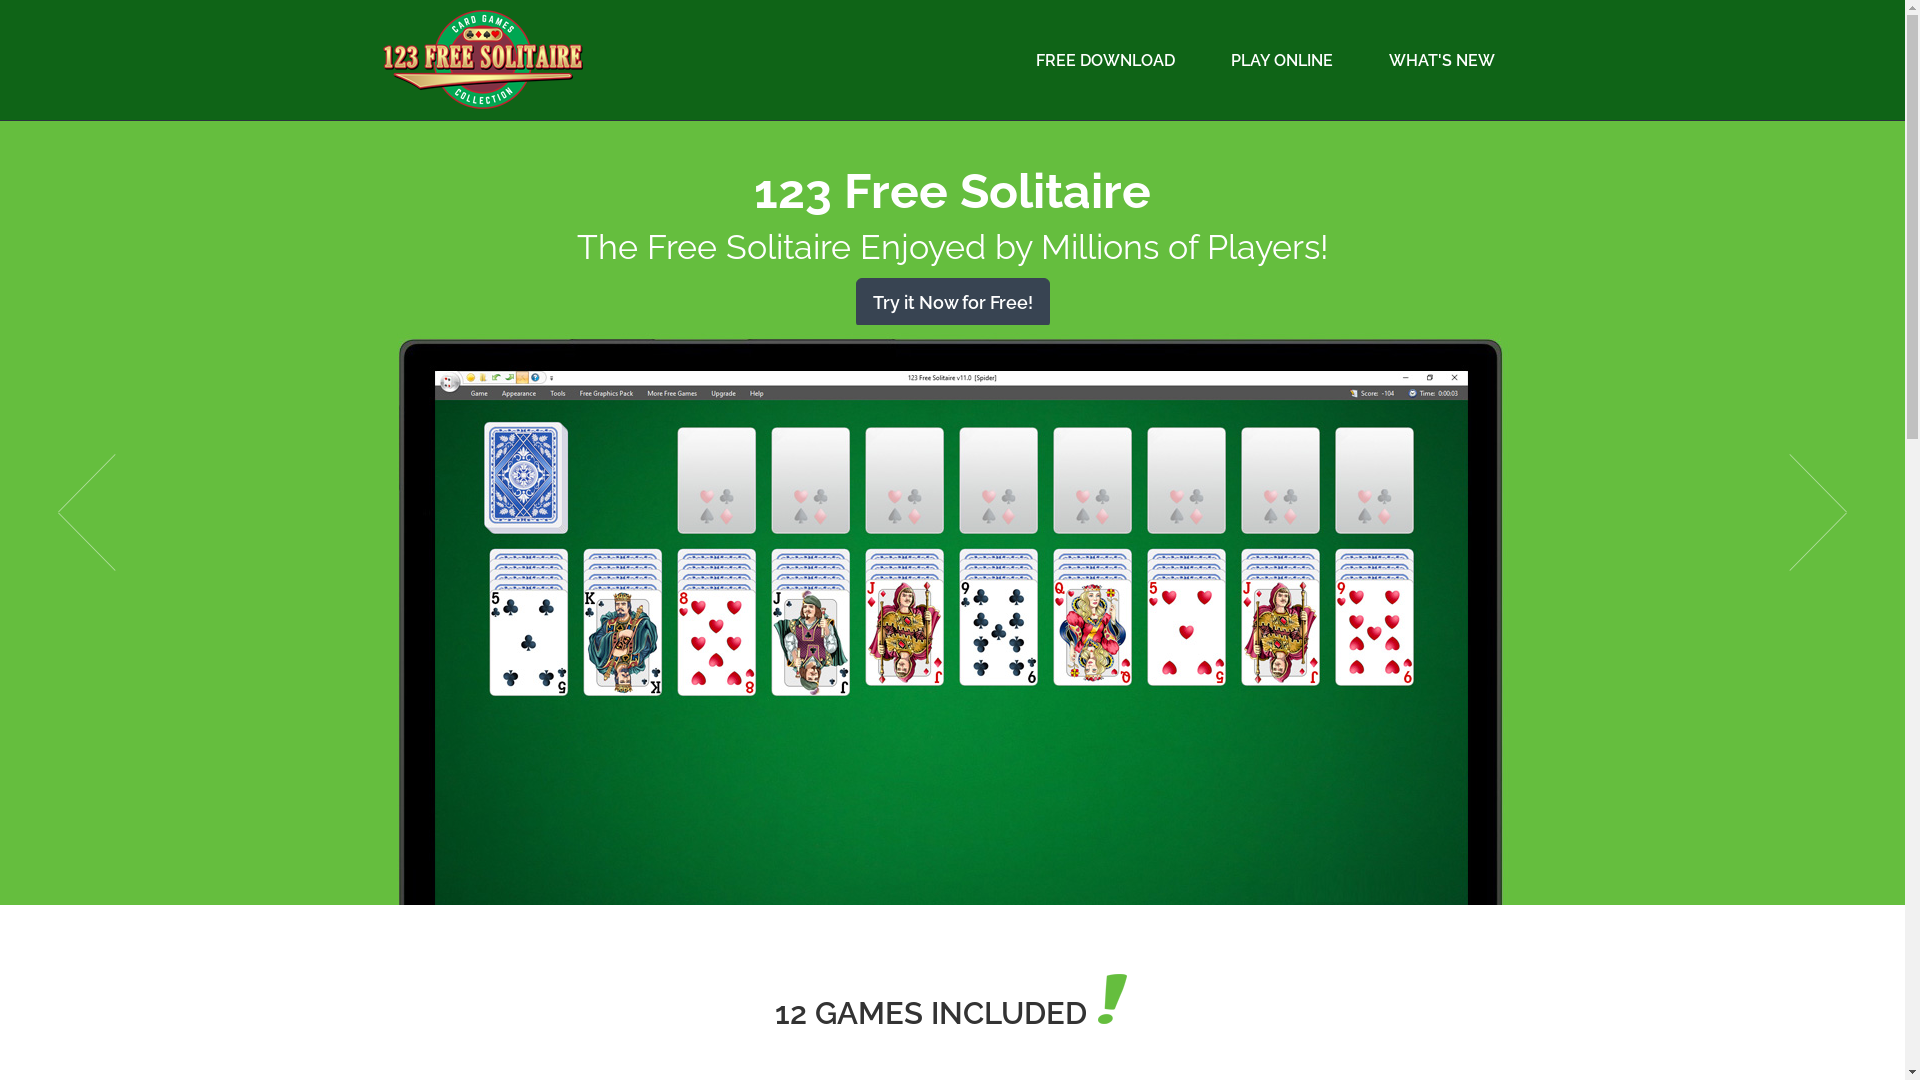 Image resolution: width=1920 pixels, height=1080 pixels. Describe the element at coordinates (1441, 60) in the screenshot. I see `WHAT'S NEW` at that location.